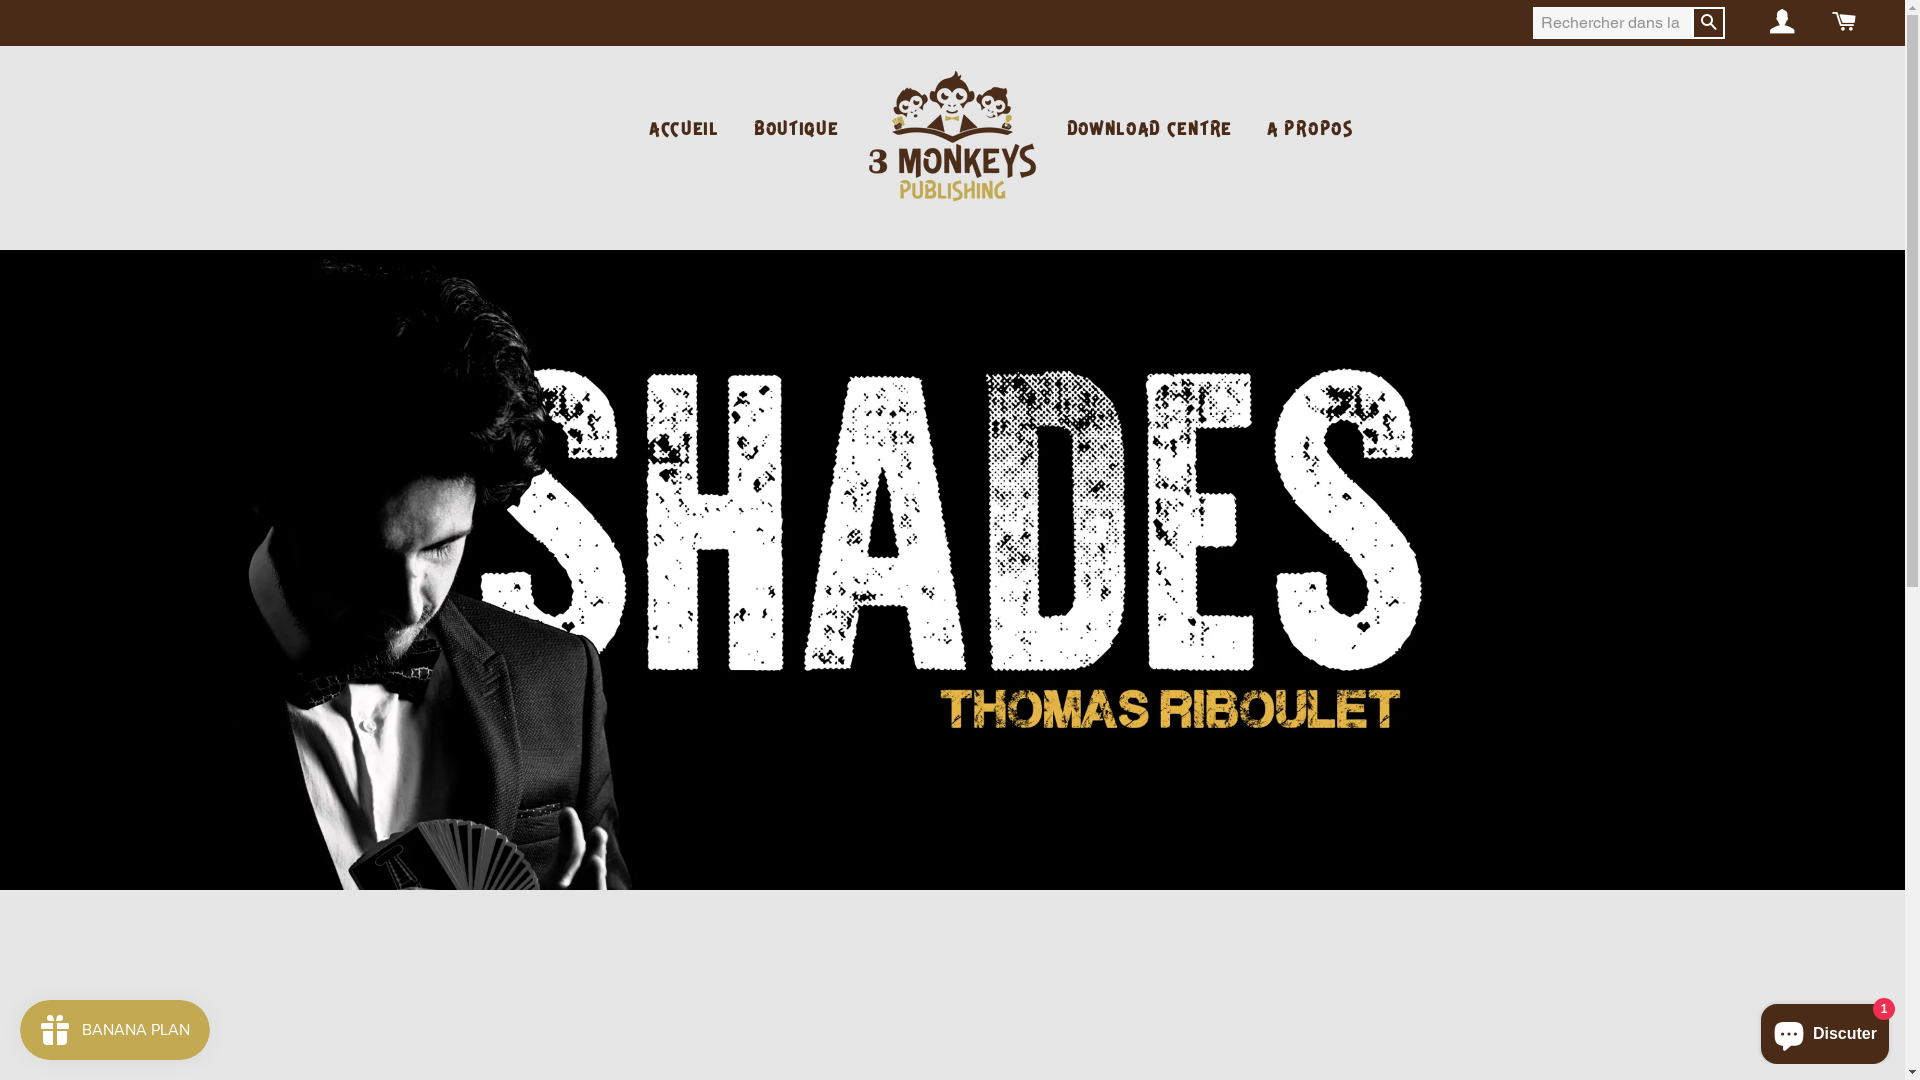 The height and width of the screenshot is (1080, 1920). I want to click on BOUTIQUE, so click(796, 130).